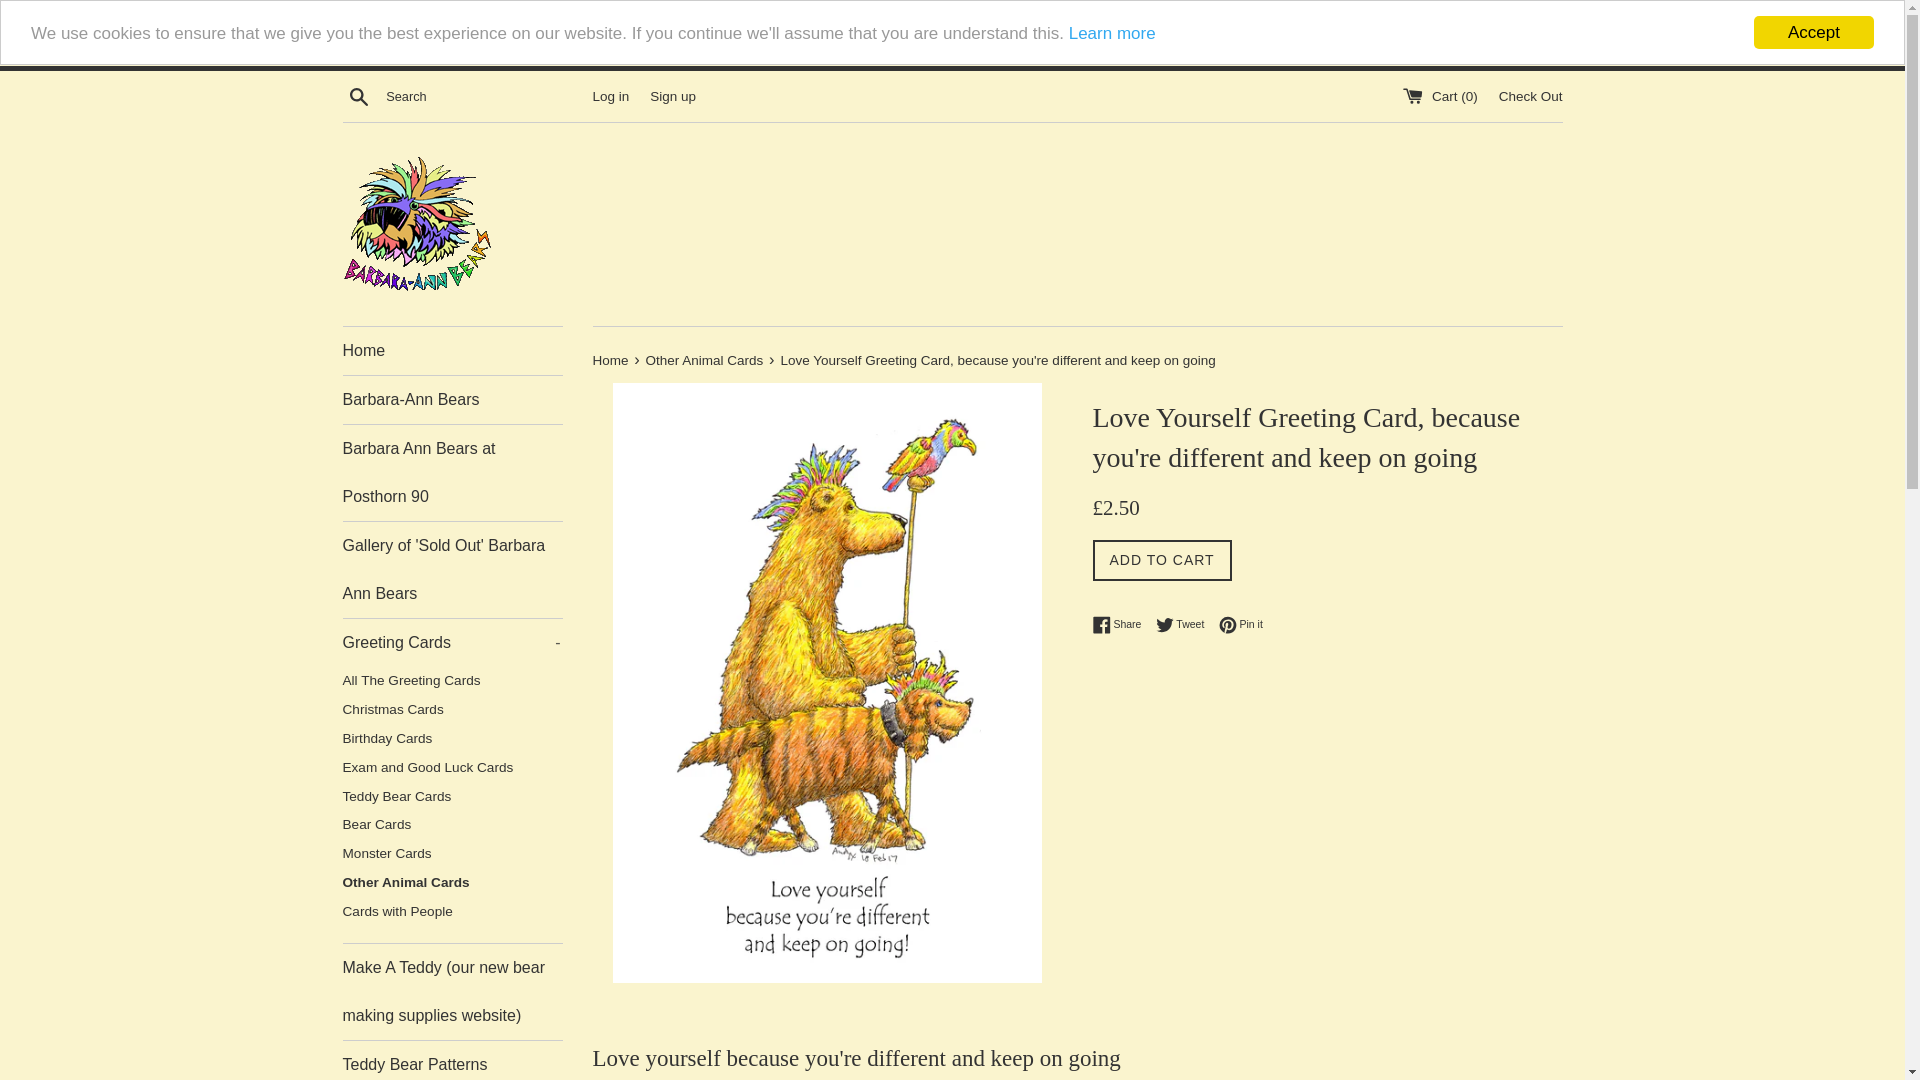 The width and height of the screenshot is (1920, 1080). Describe the element at coordinates (1121, 624) in the screenshot. I see `Share on Facebook` at that location.